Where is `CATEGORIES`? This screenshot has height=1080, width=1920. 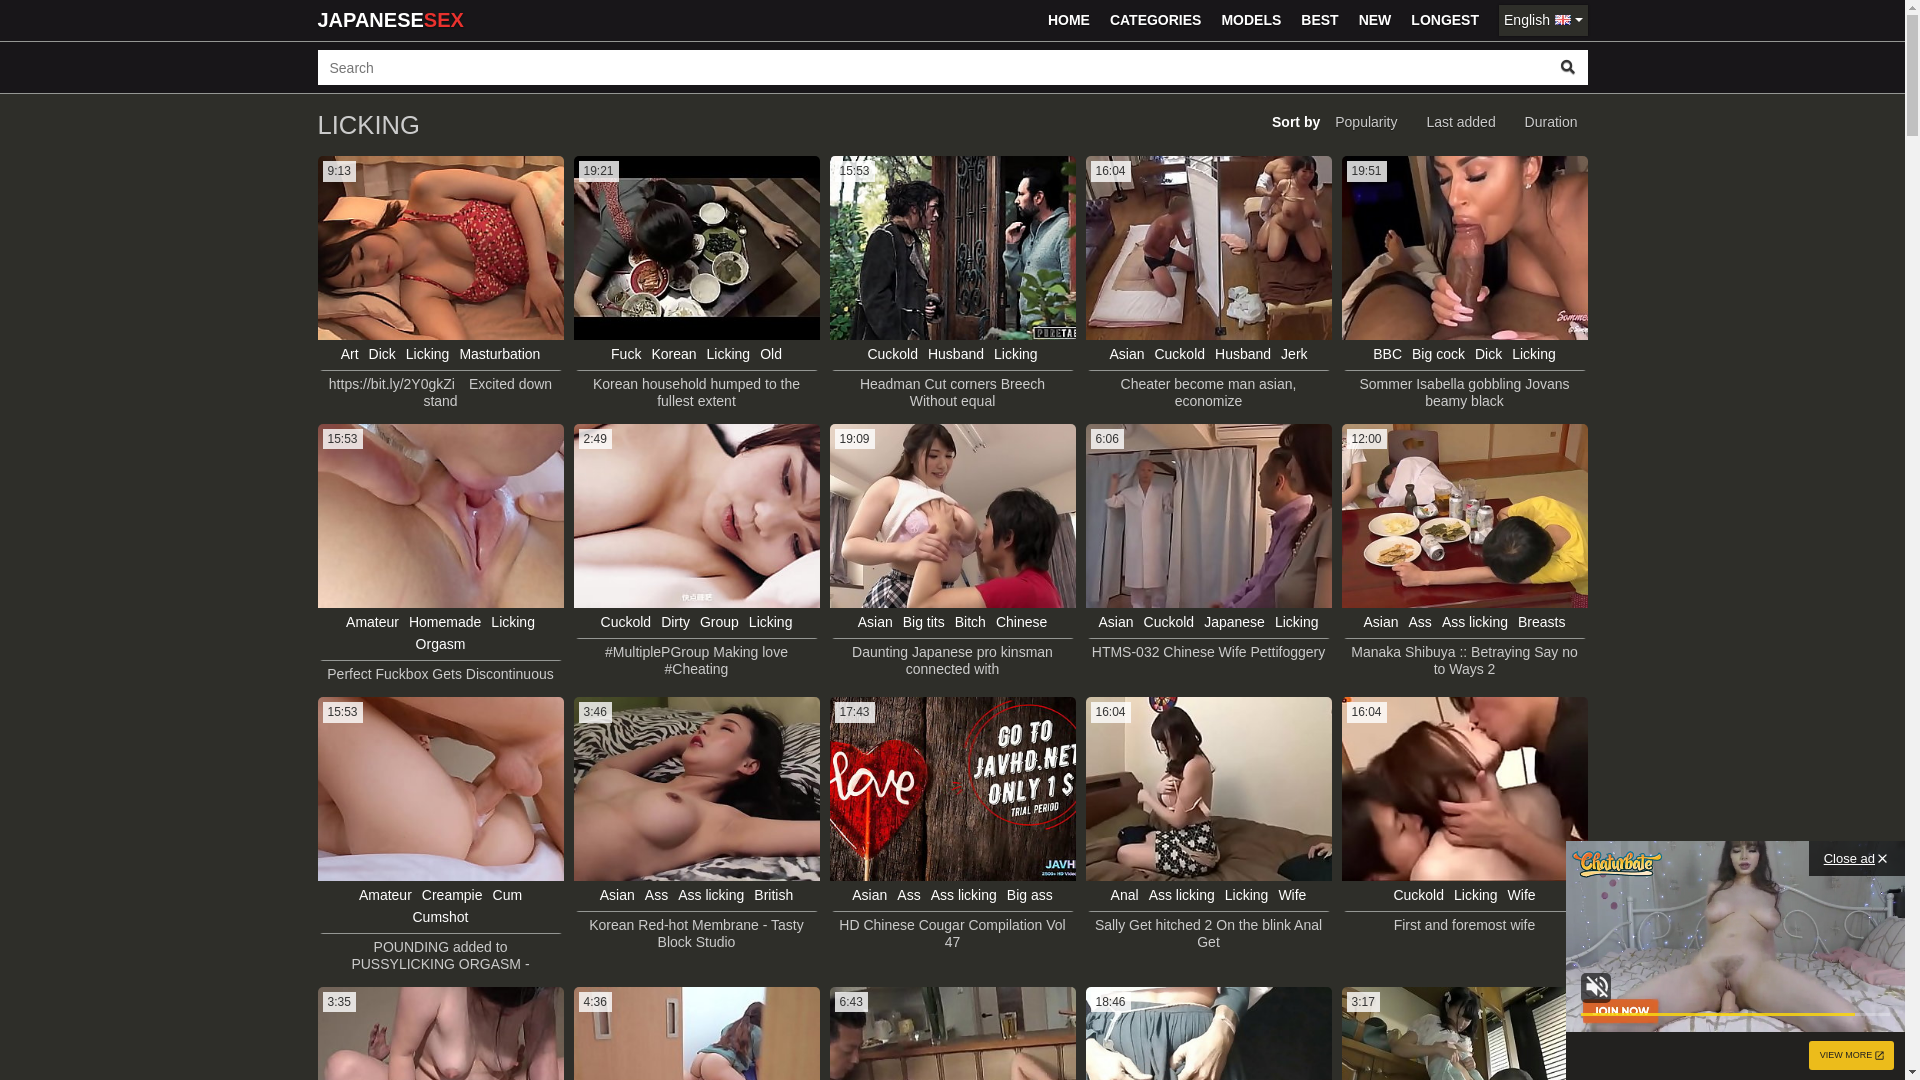
CATEGORIES is located at coordinates (1156, 20).